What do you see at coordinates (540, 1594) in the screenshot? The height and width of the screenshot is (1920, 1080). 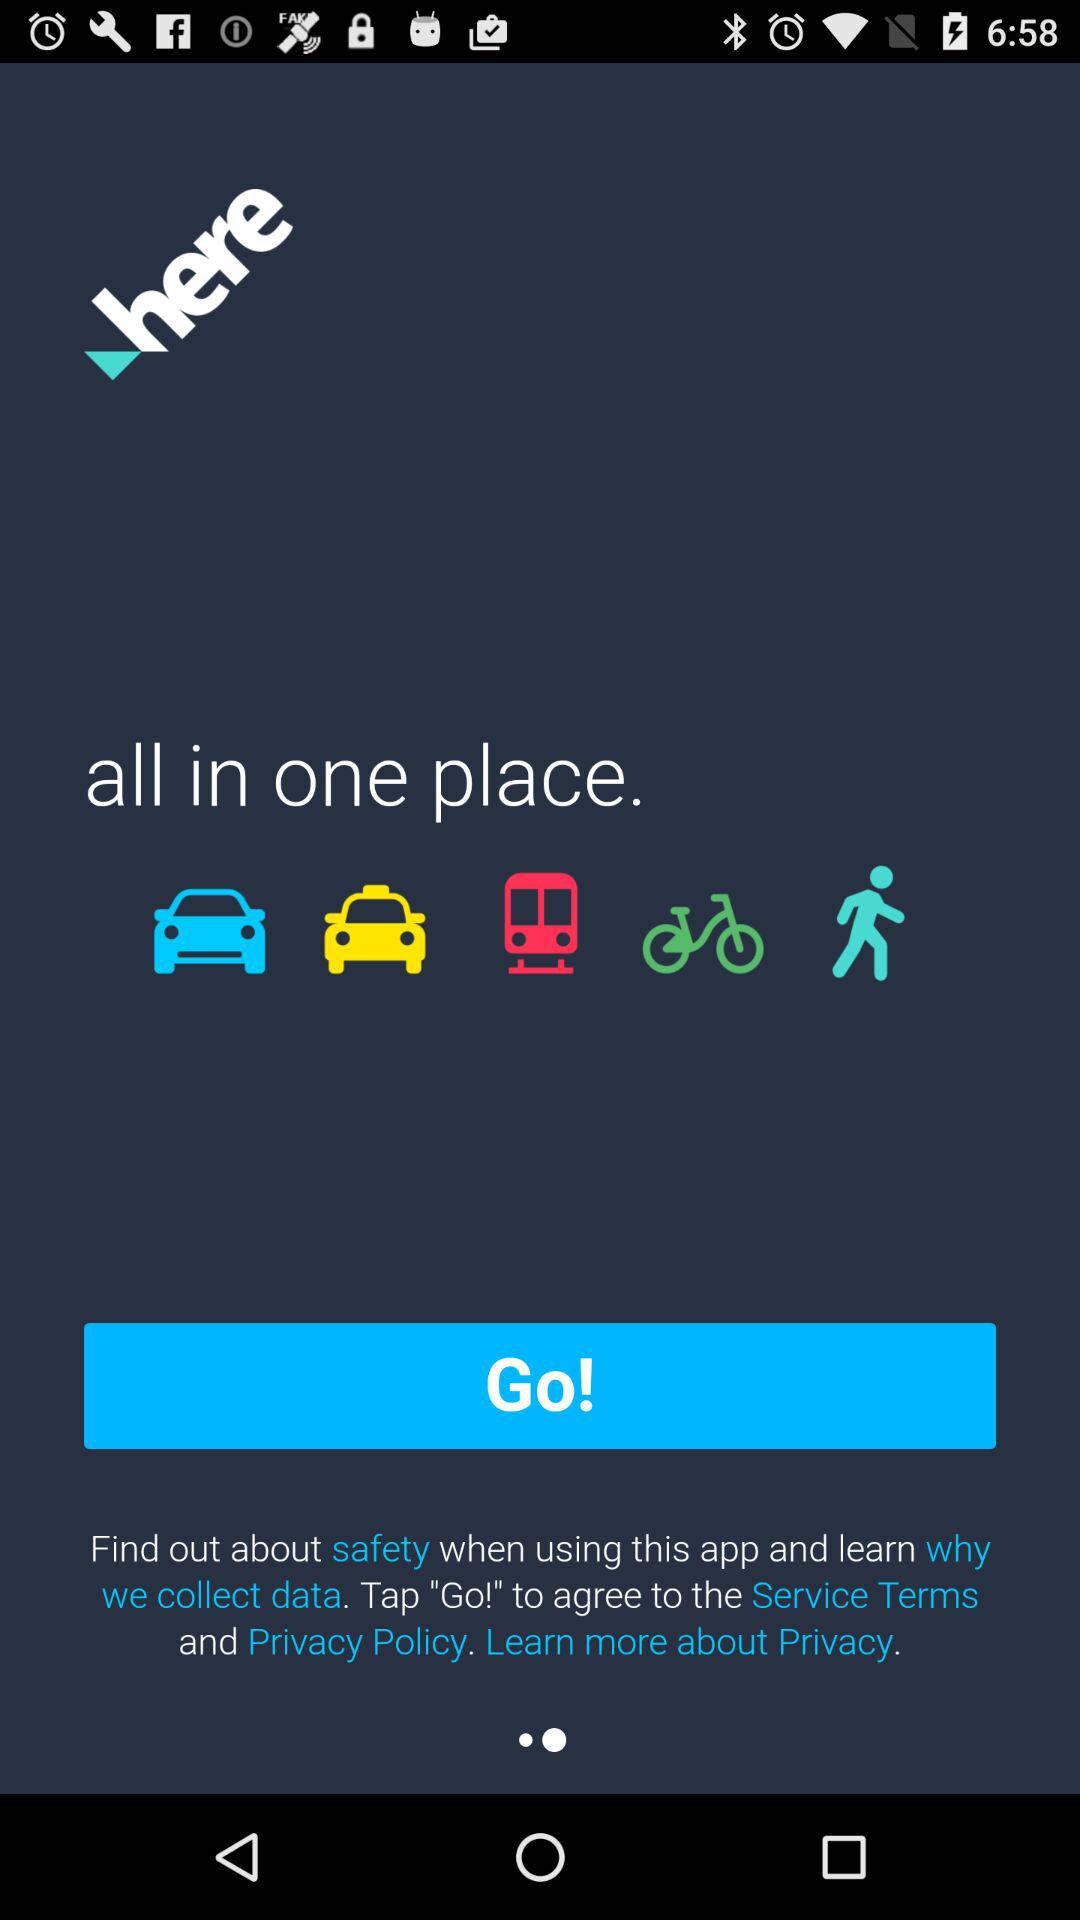 I see `choose the find out about item` at bounding box center [540, 1594].